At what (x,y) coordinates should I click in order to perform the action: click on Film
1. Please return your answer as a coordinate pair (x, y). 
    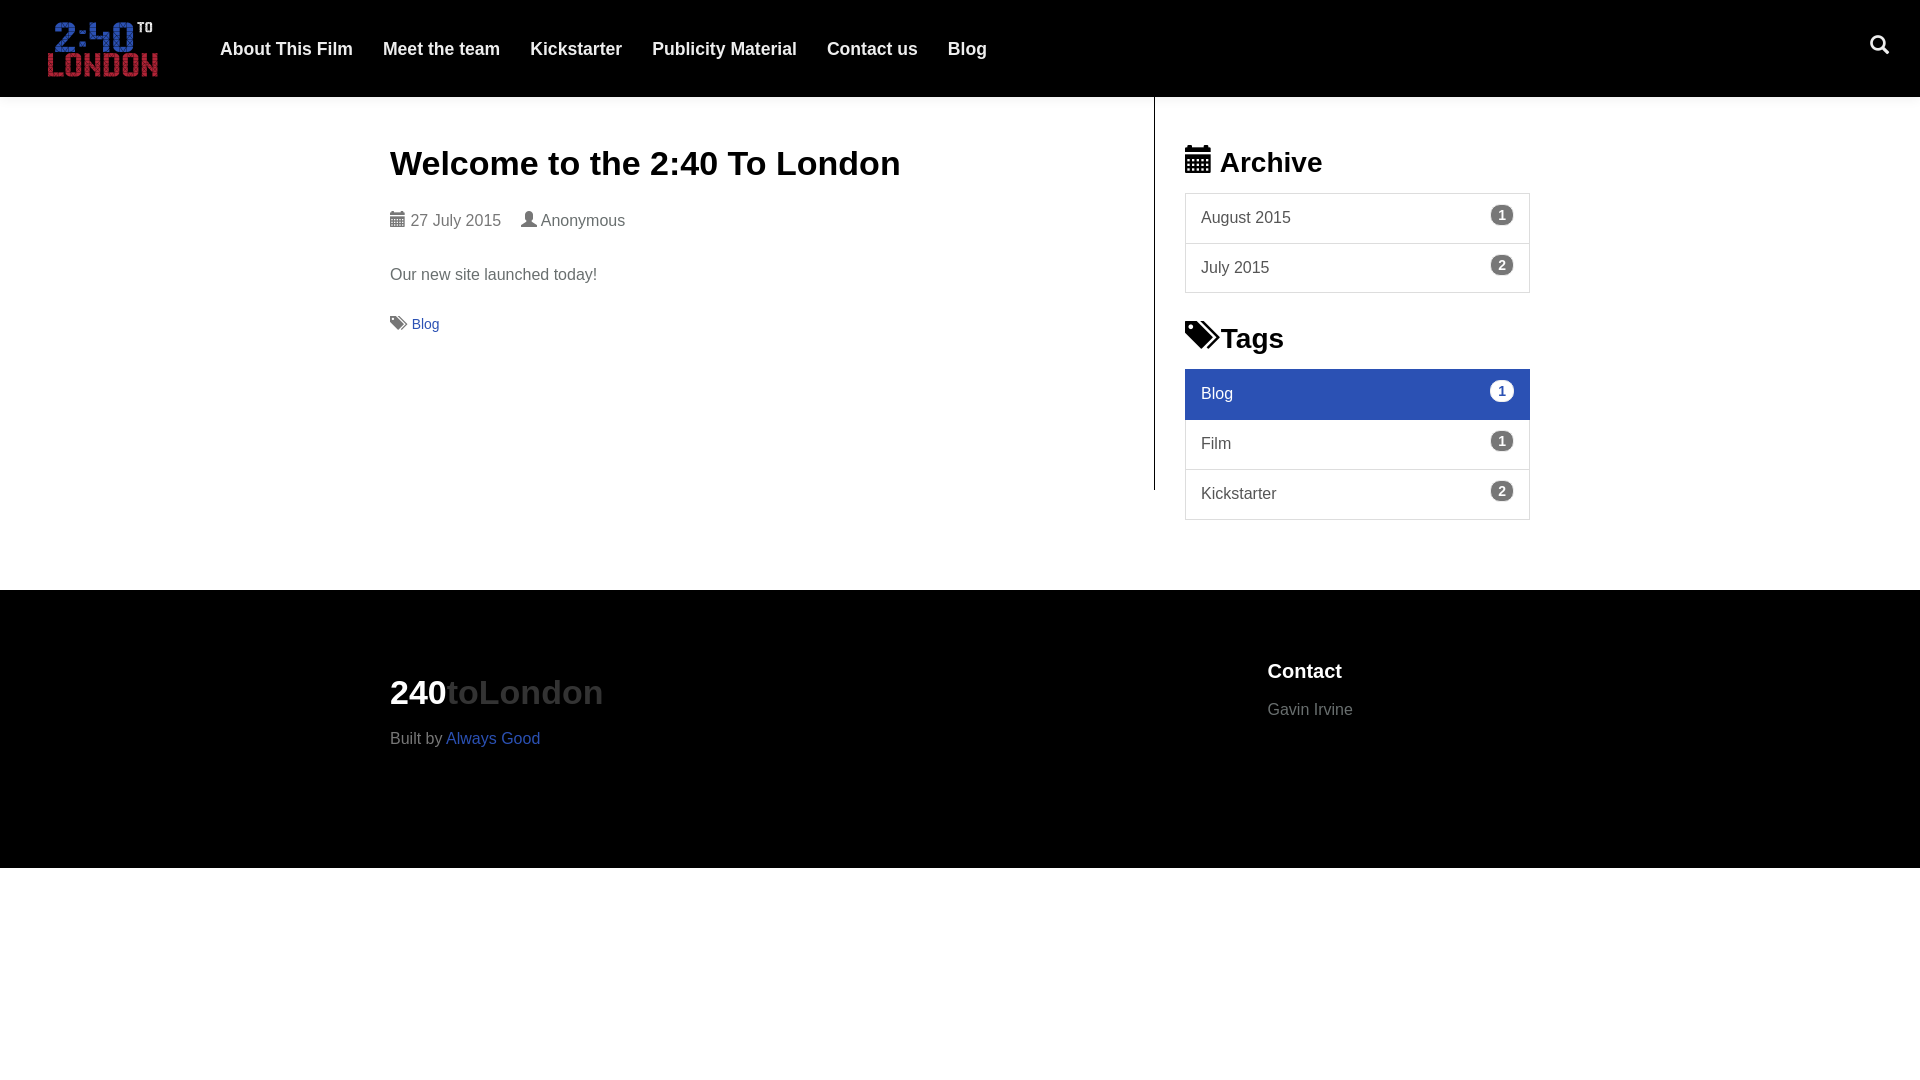
    Looking at the image, I should click on (1358, 444).